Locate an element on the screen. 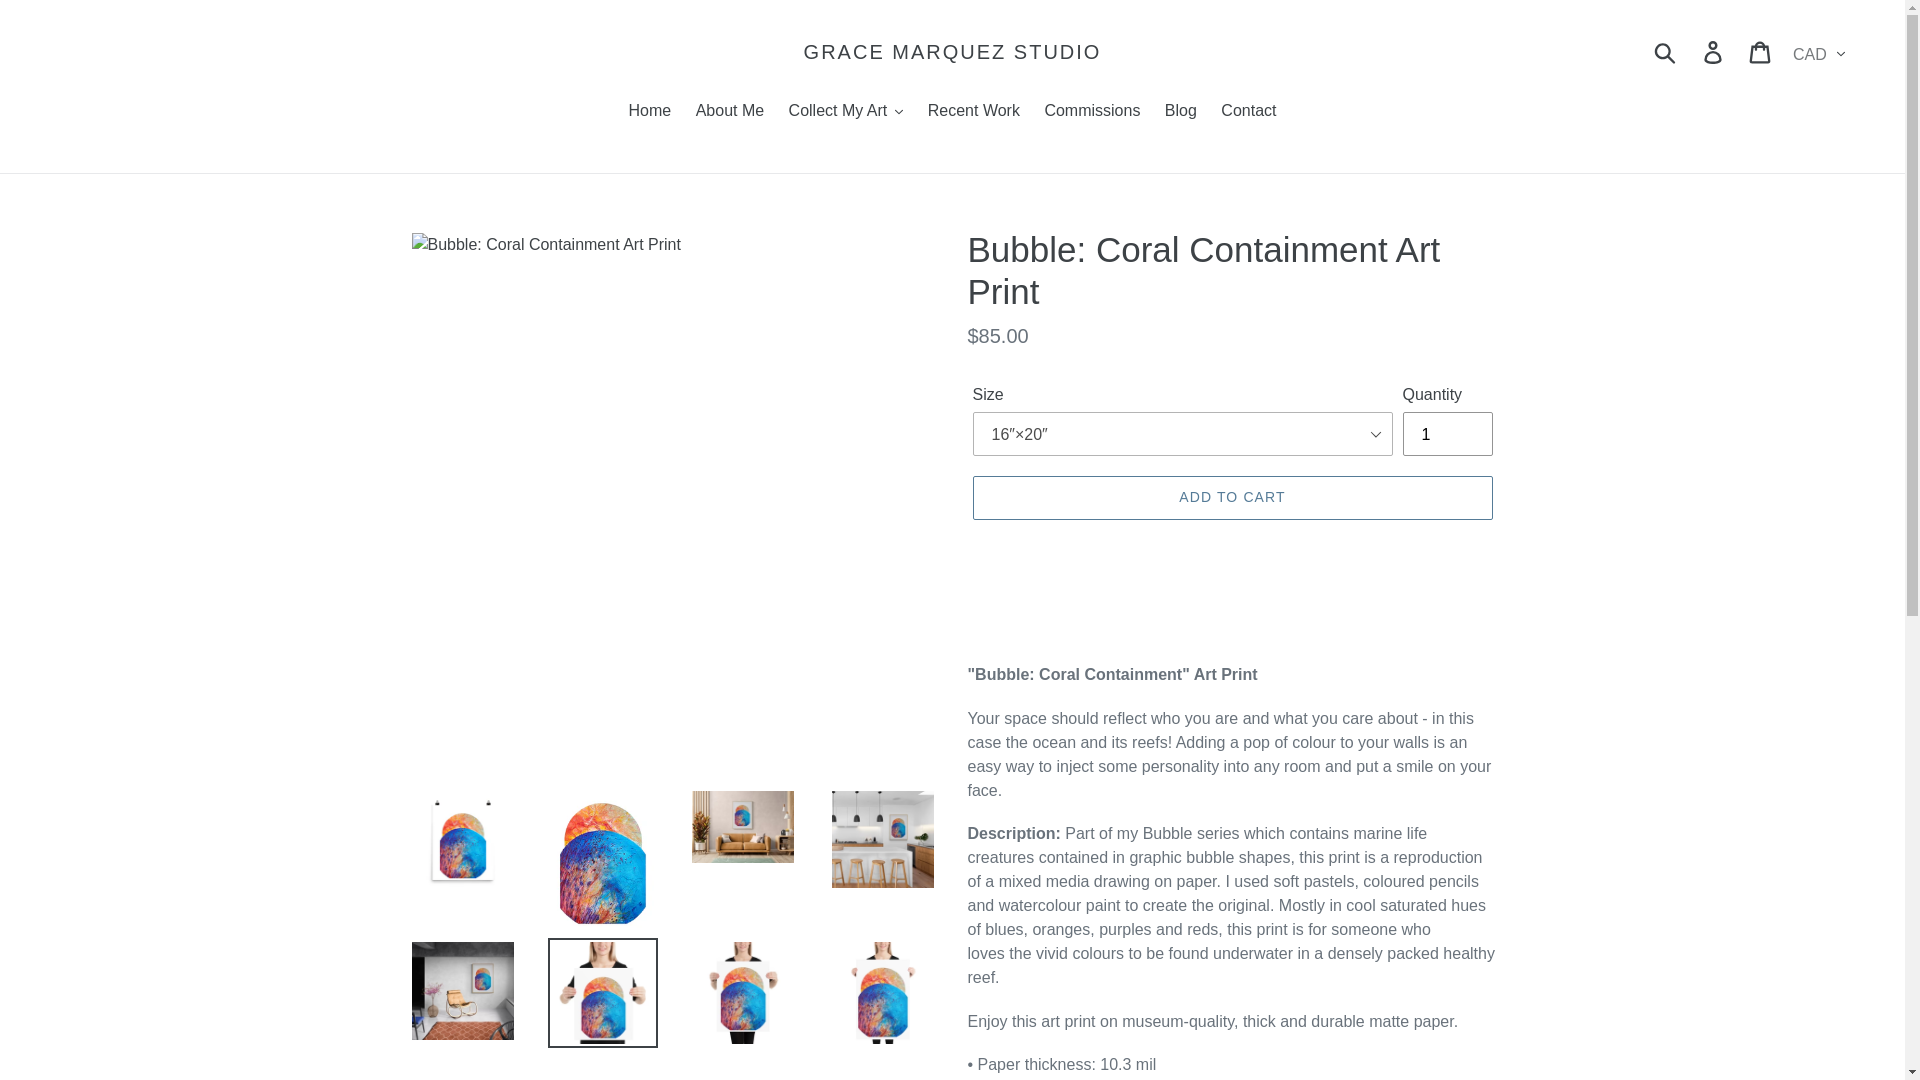 The height and width of the screenshot is (1080, 1920). About Me is located at coordinates (729, 112).